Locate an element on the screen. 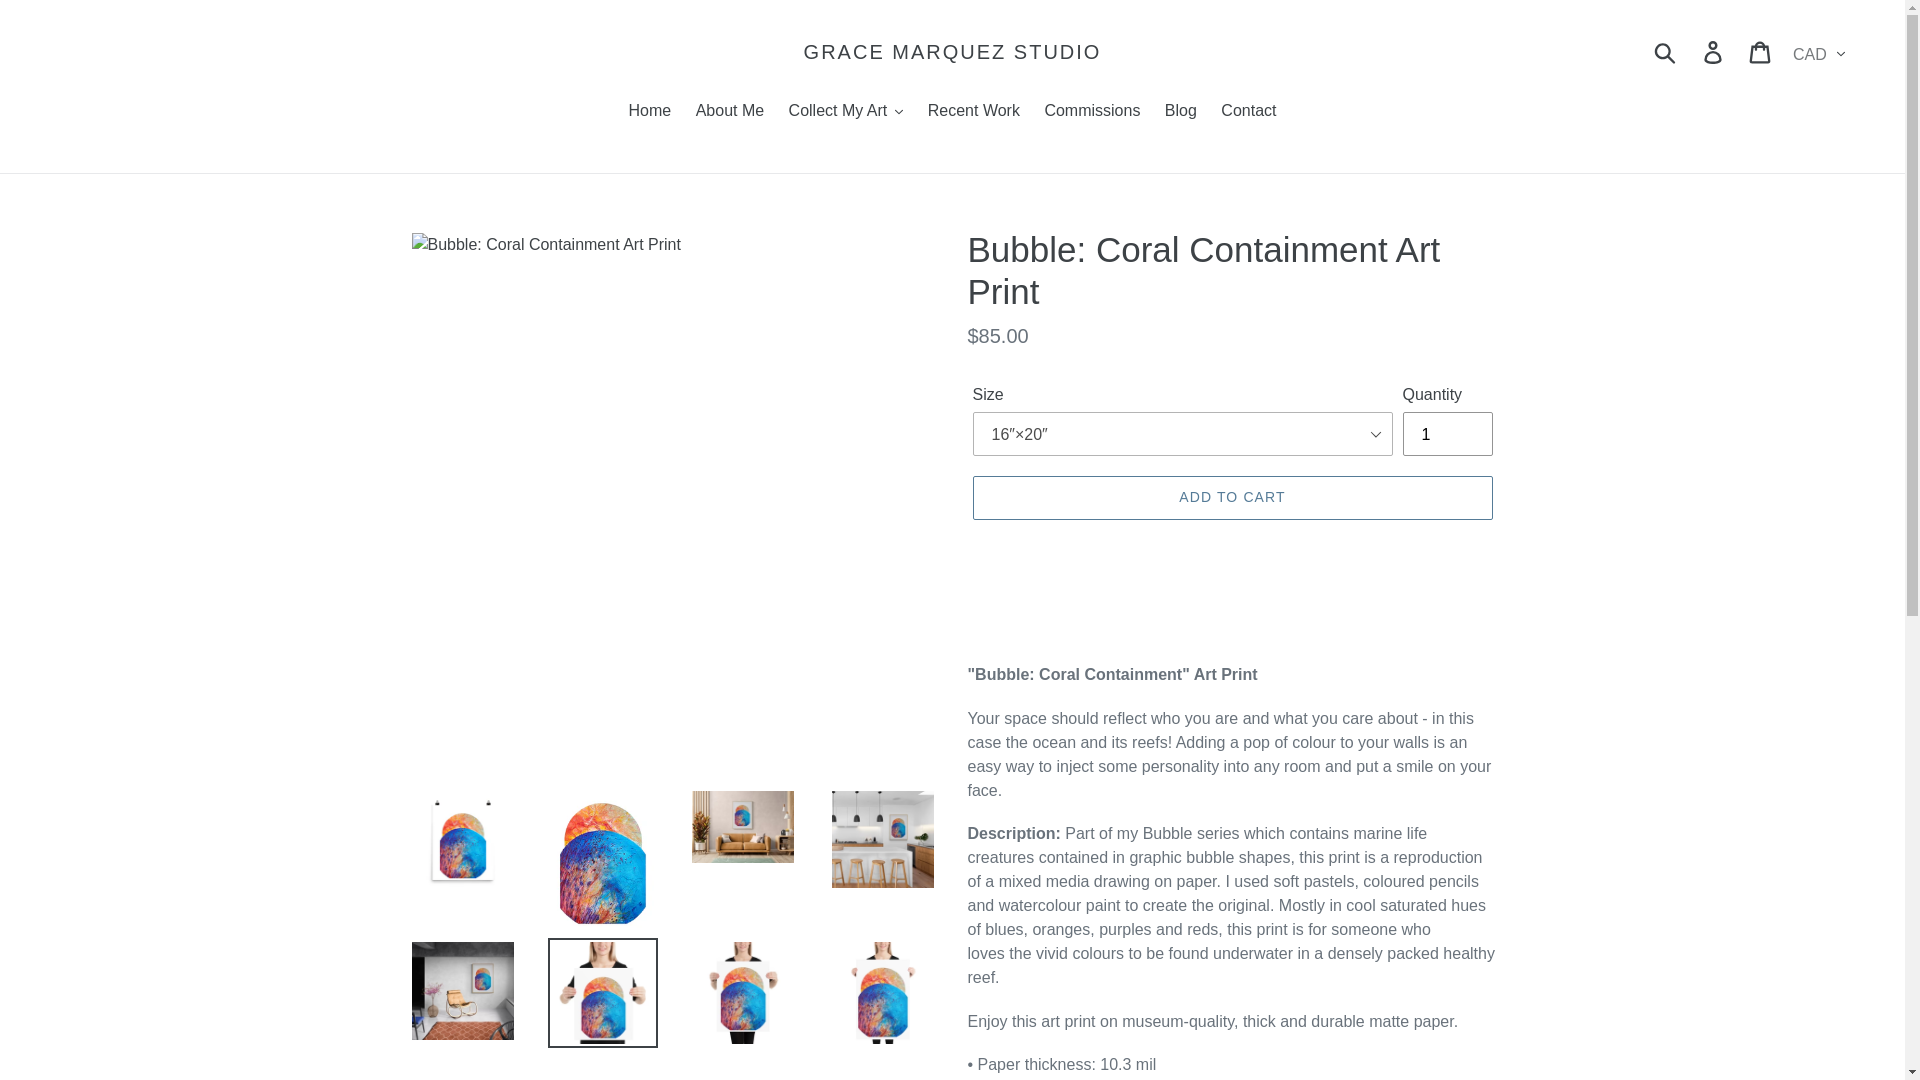 The height and width of the screenshot is (1080, 1920). About Me is located at coordinates (729, 112).